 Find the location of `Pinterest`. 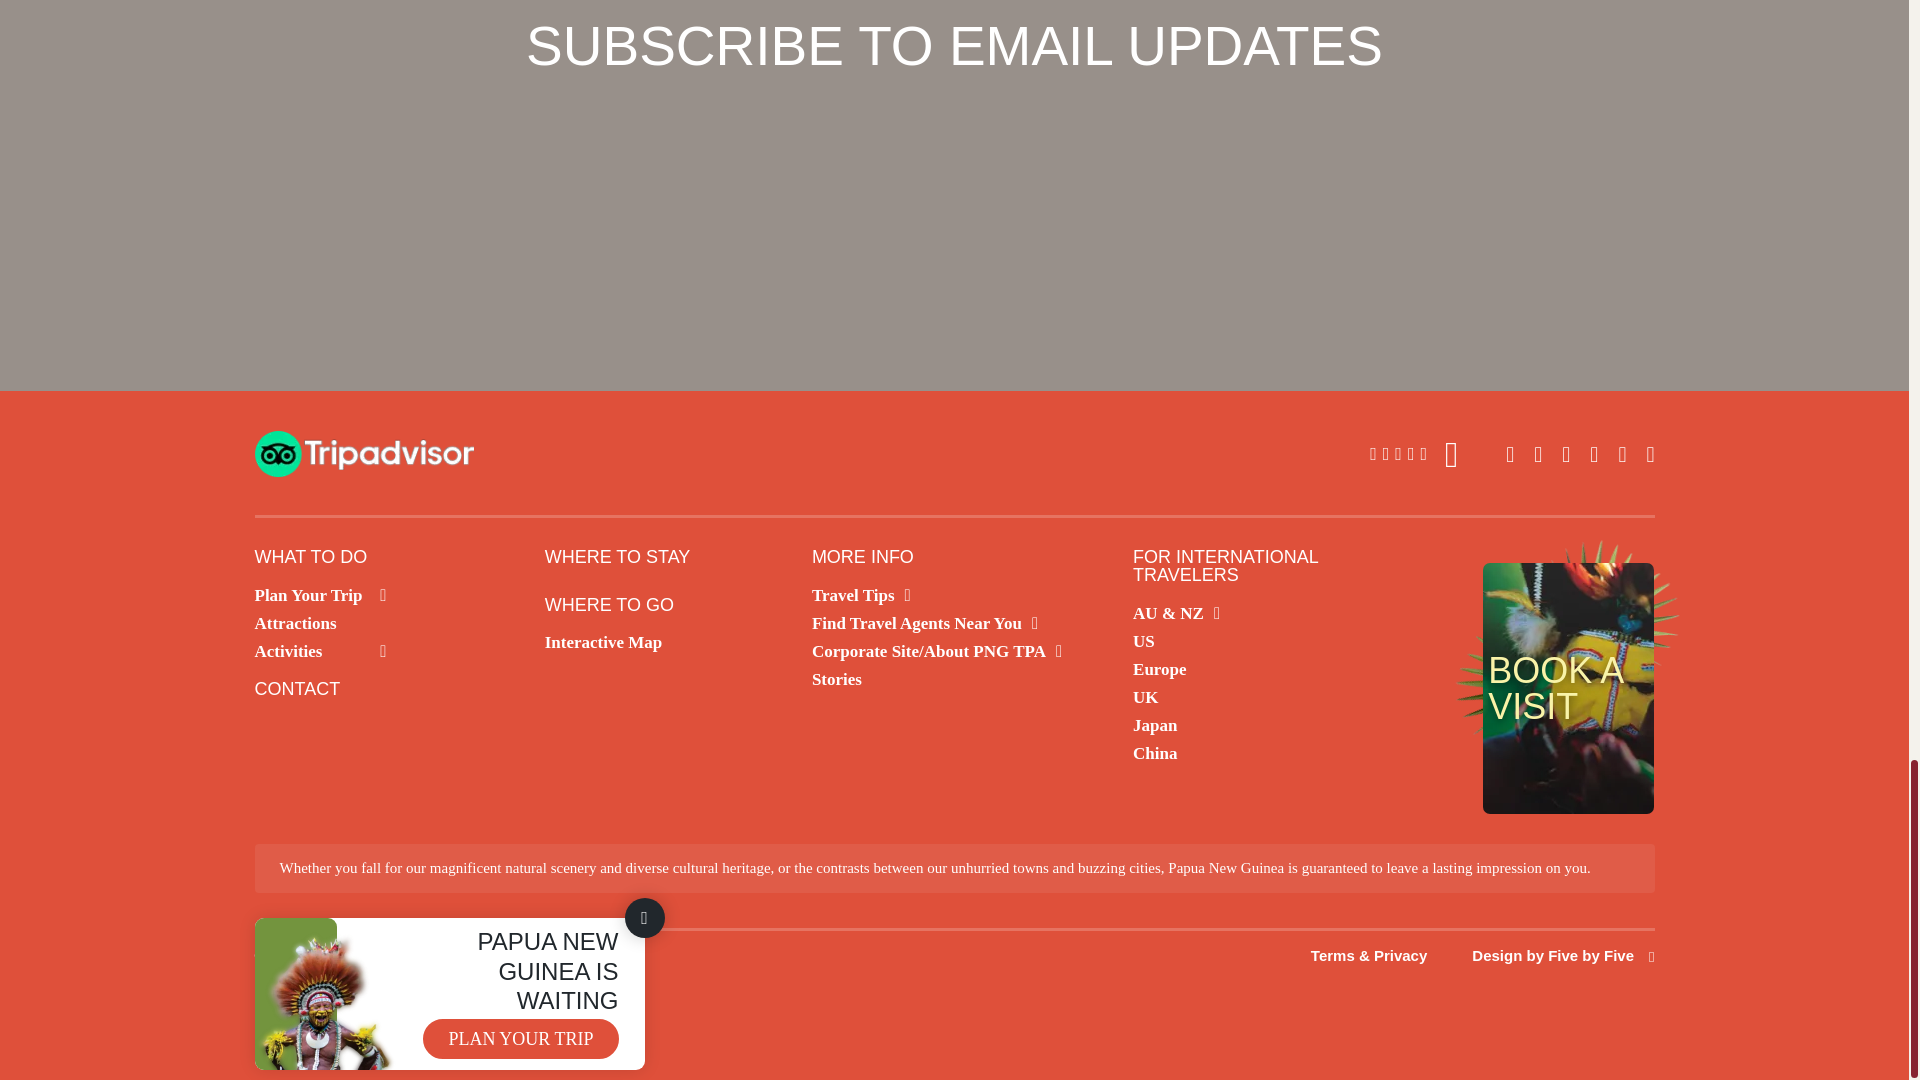

Pinterest is located at coordinates (1649, 454).